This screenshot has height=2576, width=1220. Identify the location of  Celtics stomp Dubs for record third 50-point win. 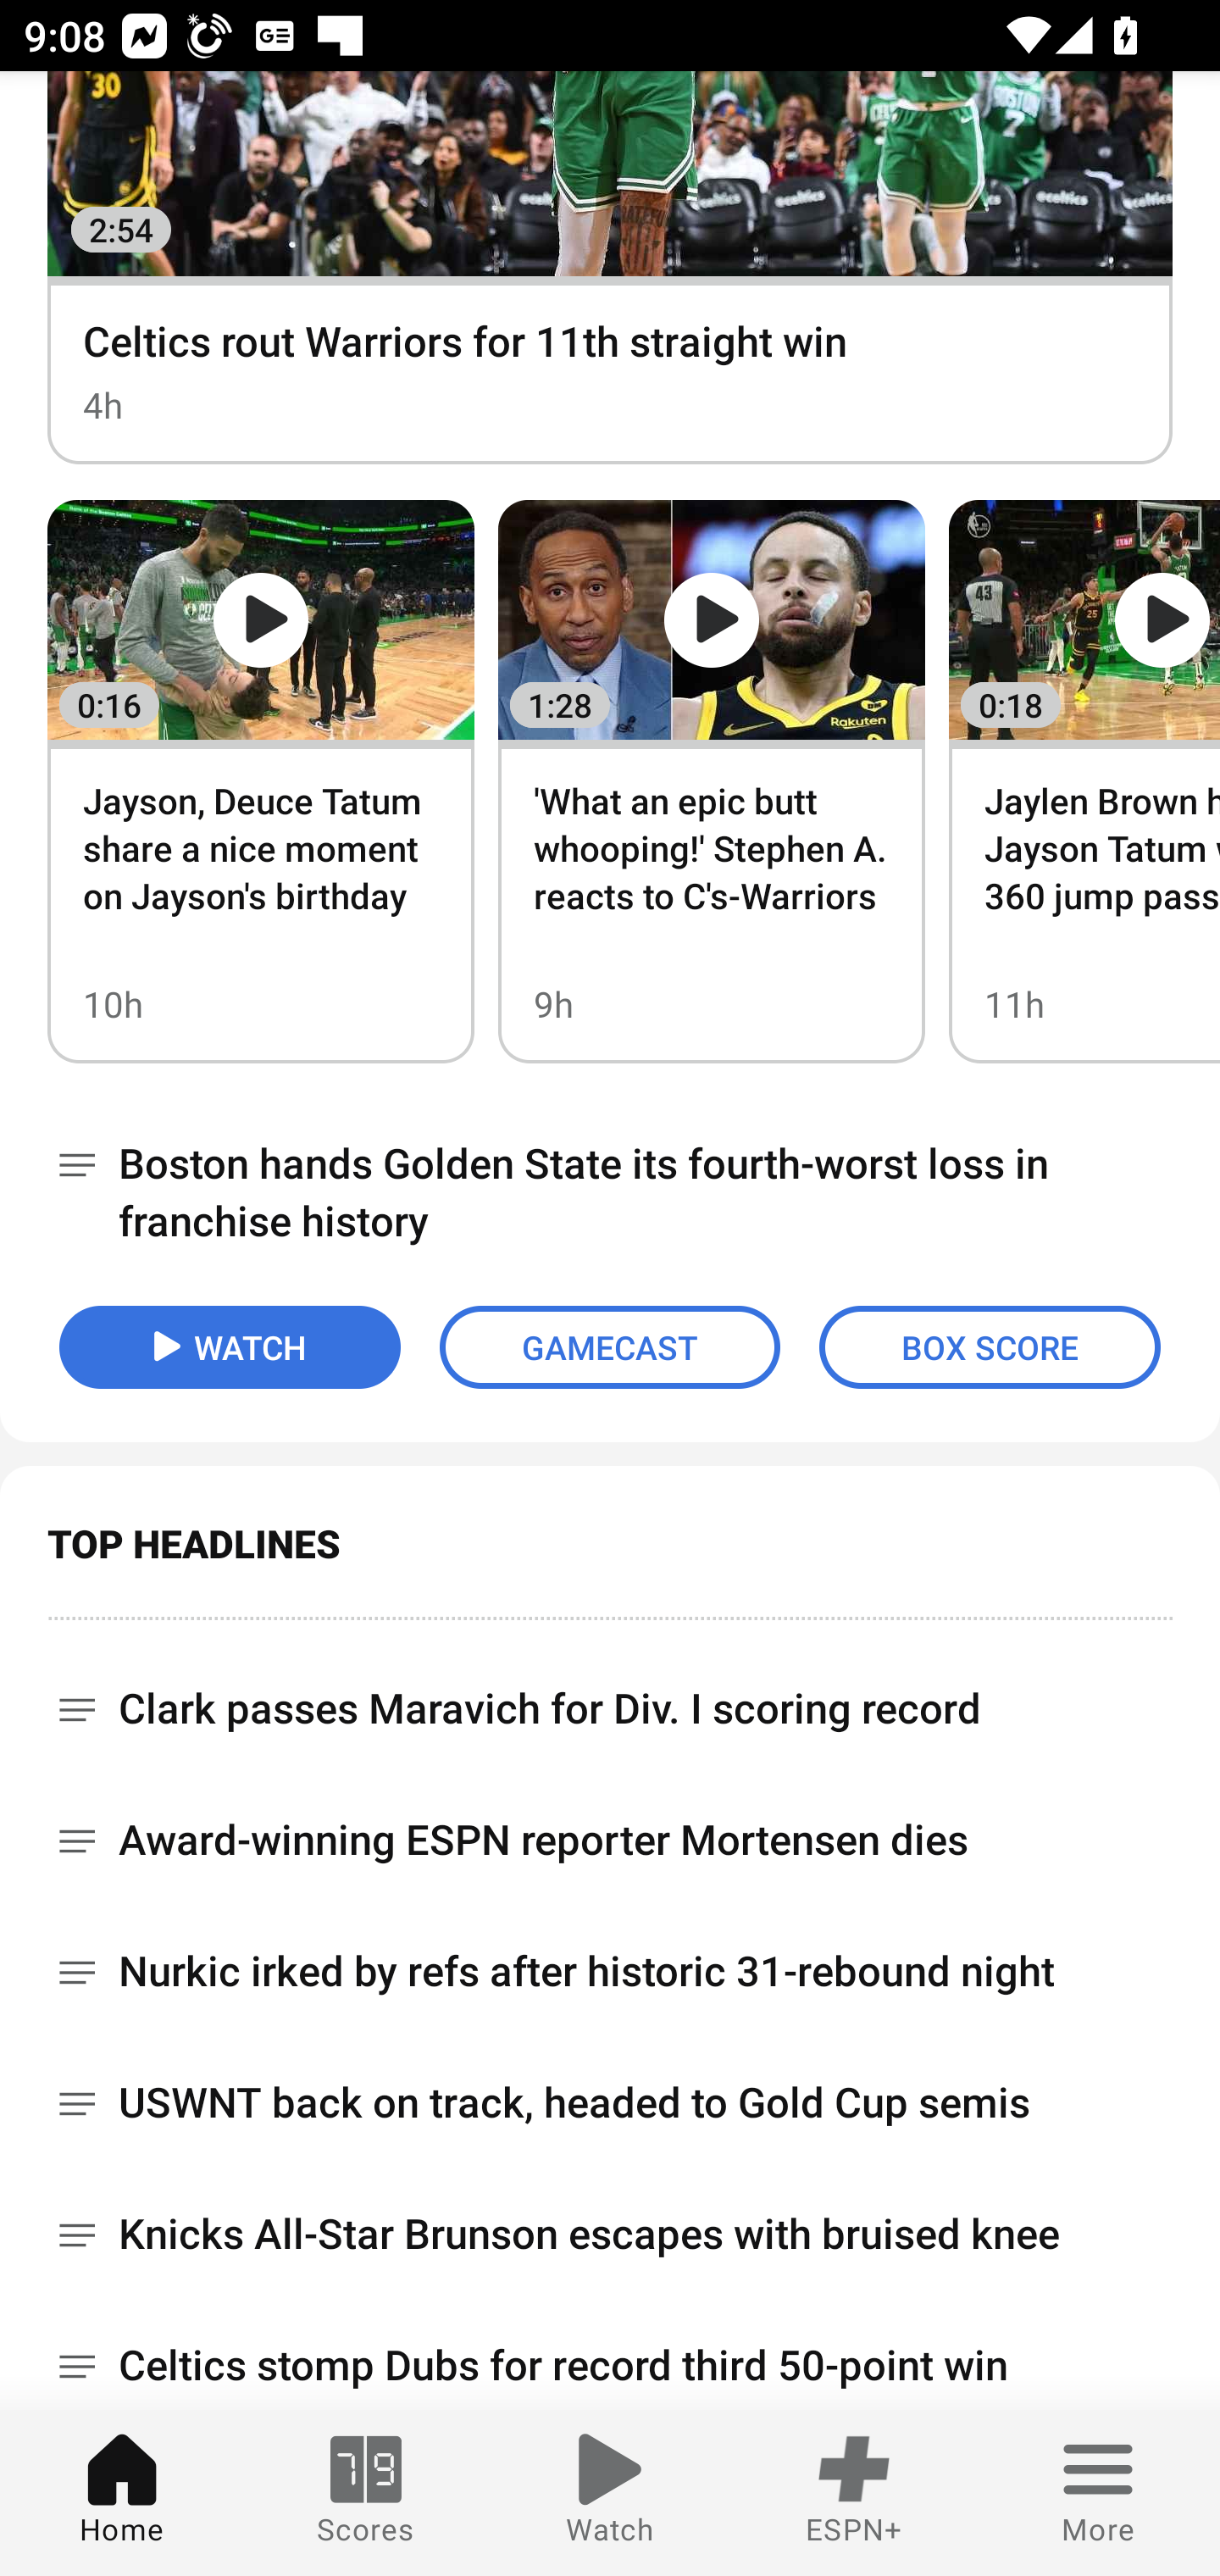
(610, 2356).